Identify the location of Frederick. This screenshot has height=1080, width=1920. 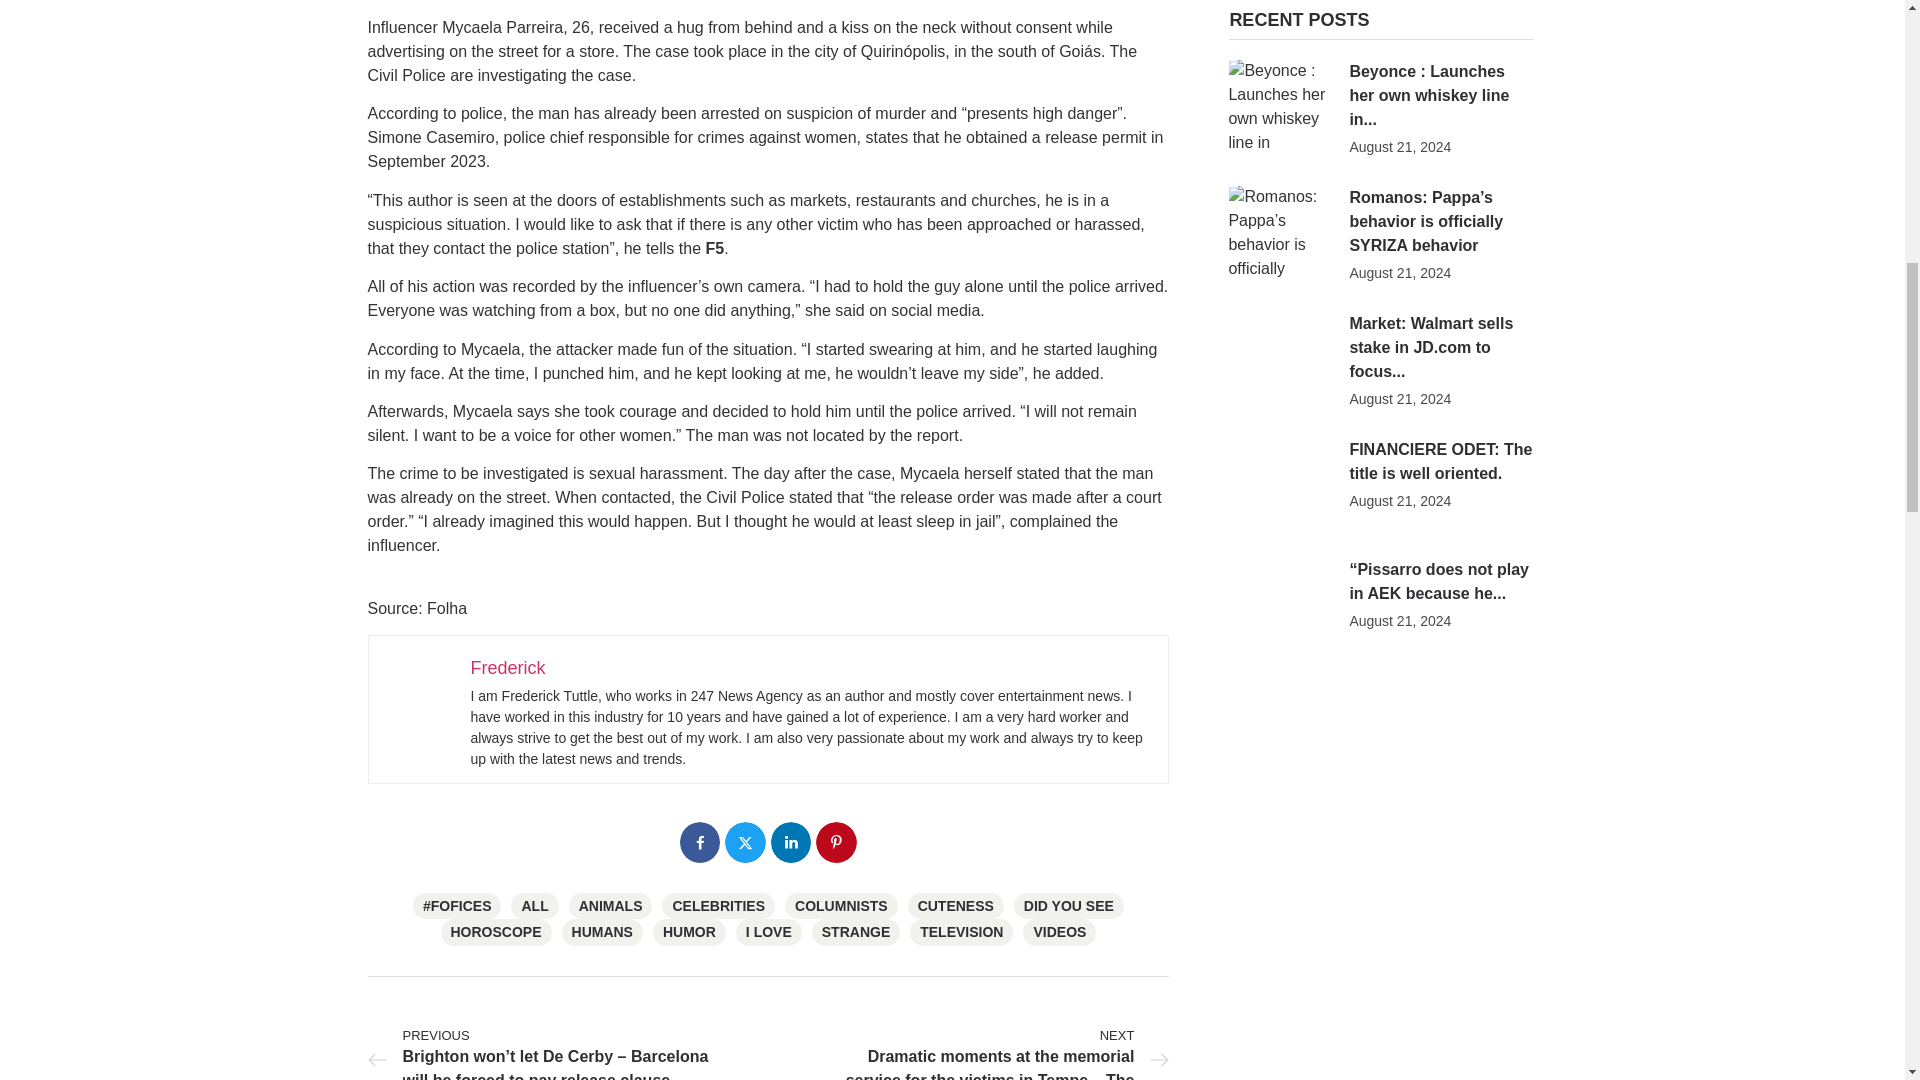
(508, 668).